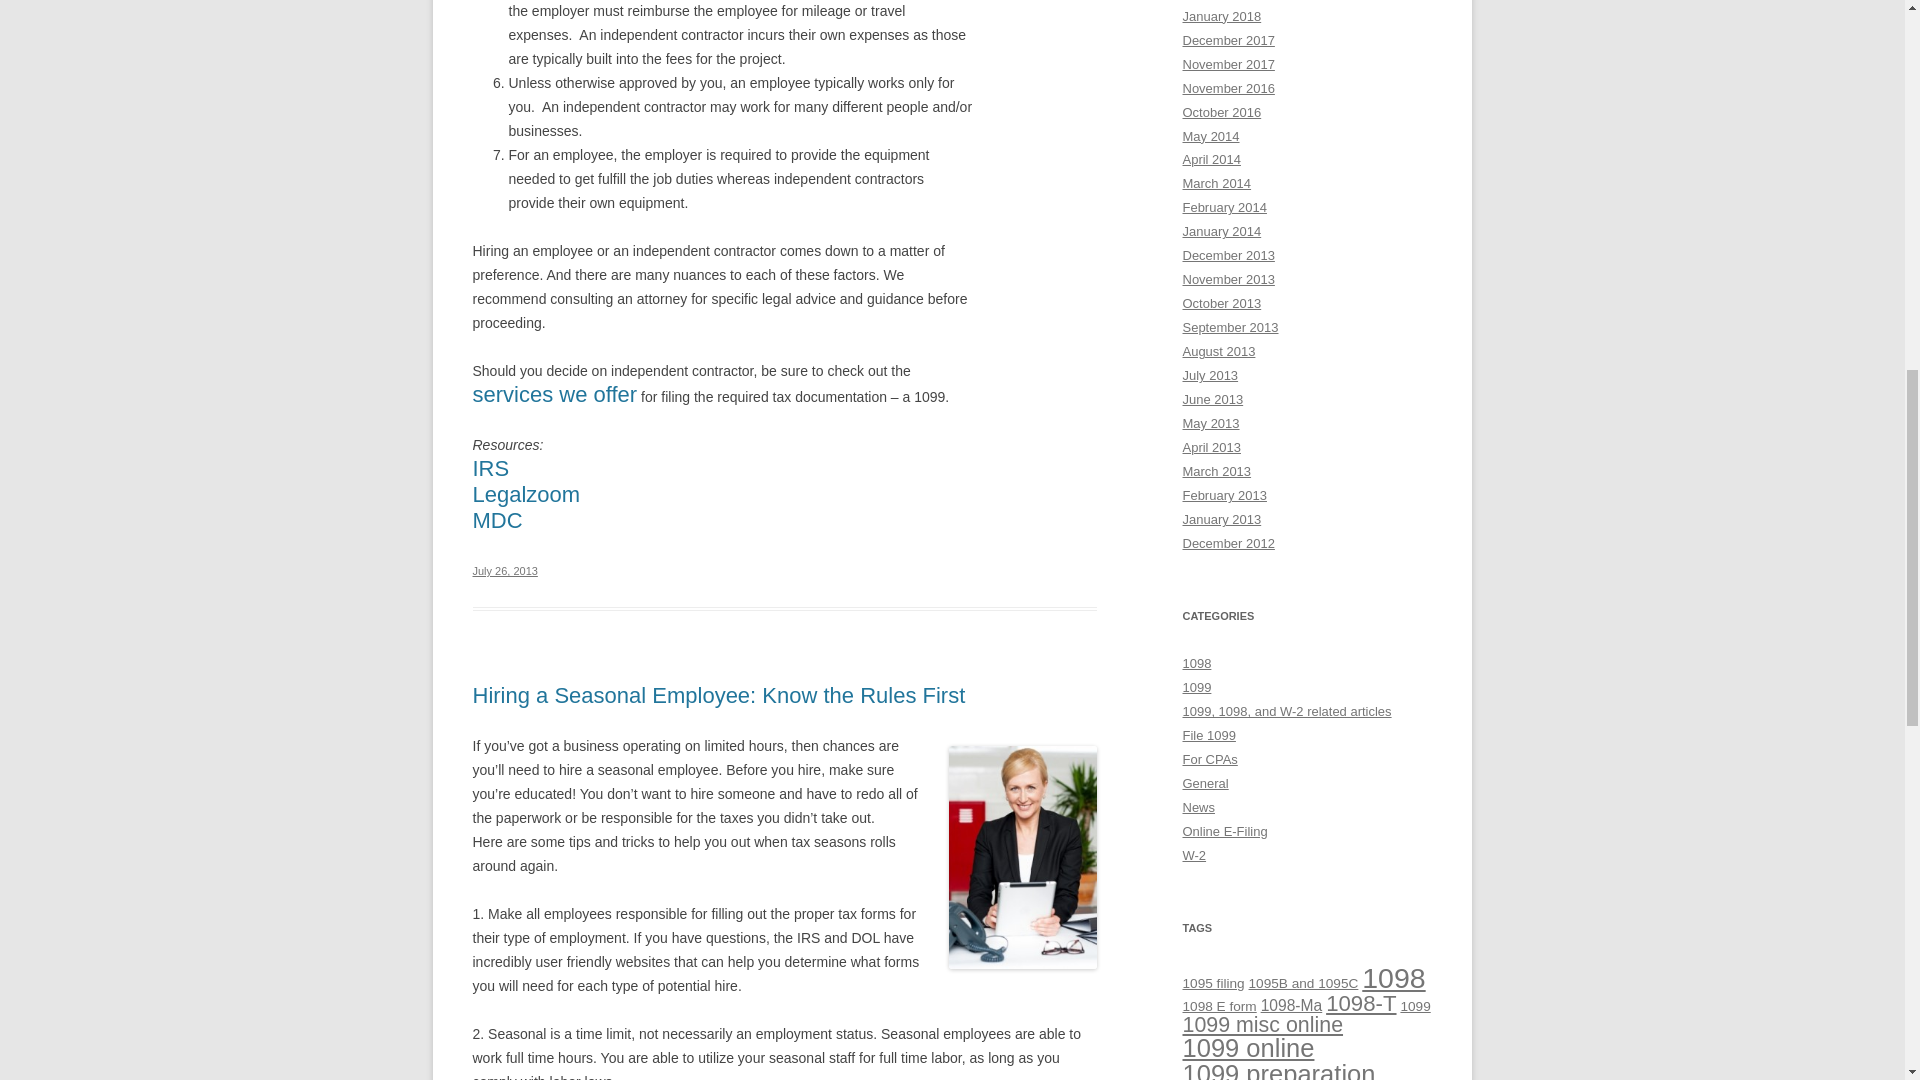 The width and height of the screenshot is (1920, 1080). Describe the element at coordinates (526, 494) in the screenshot. I see `Legalzoom` at that location.